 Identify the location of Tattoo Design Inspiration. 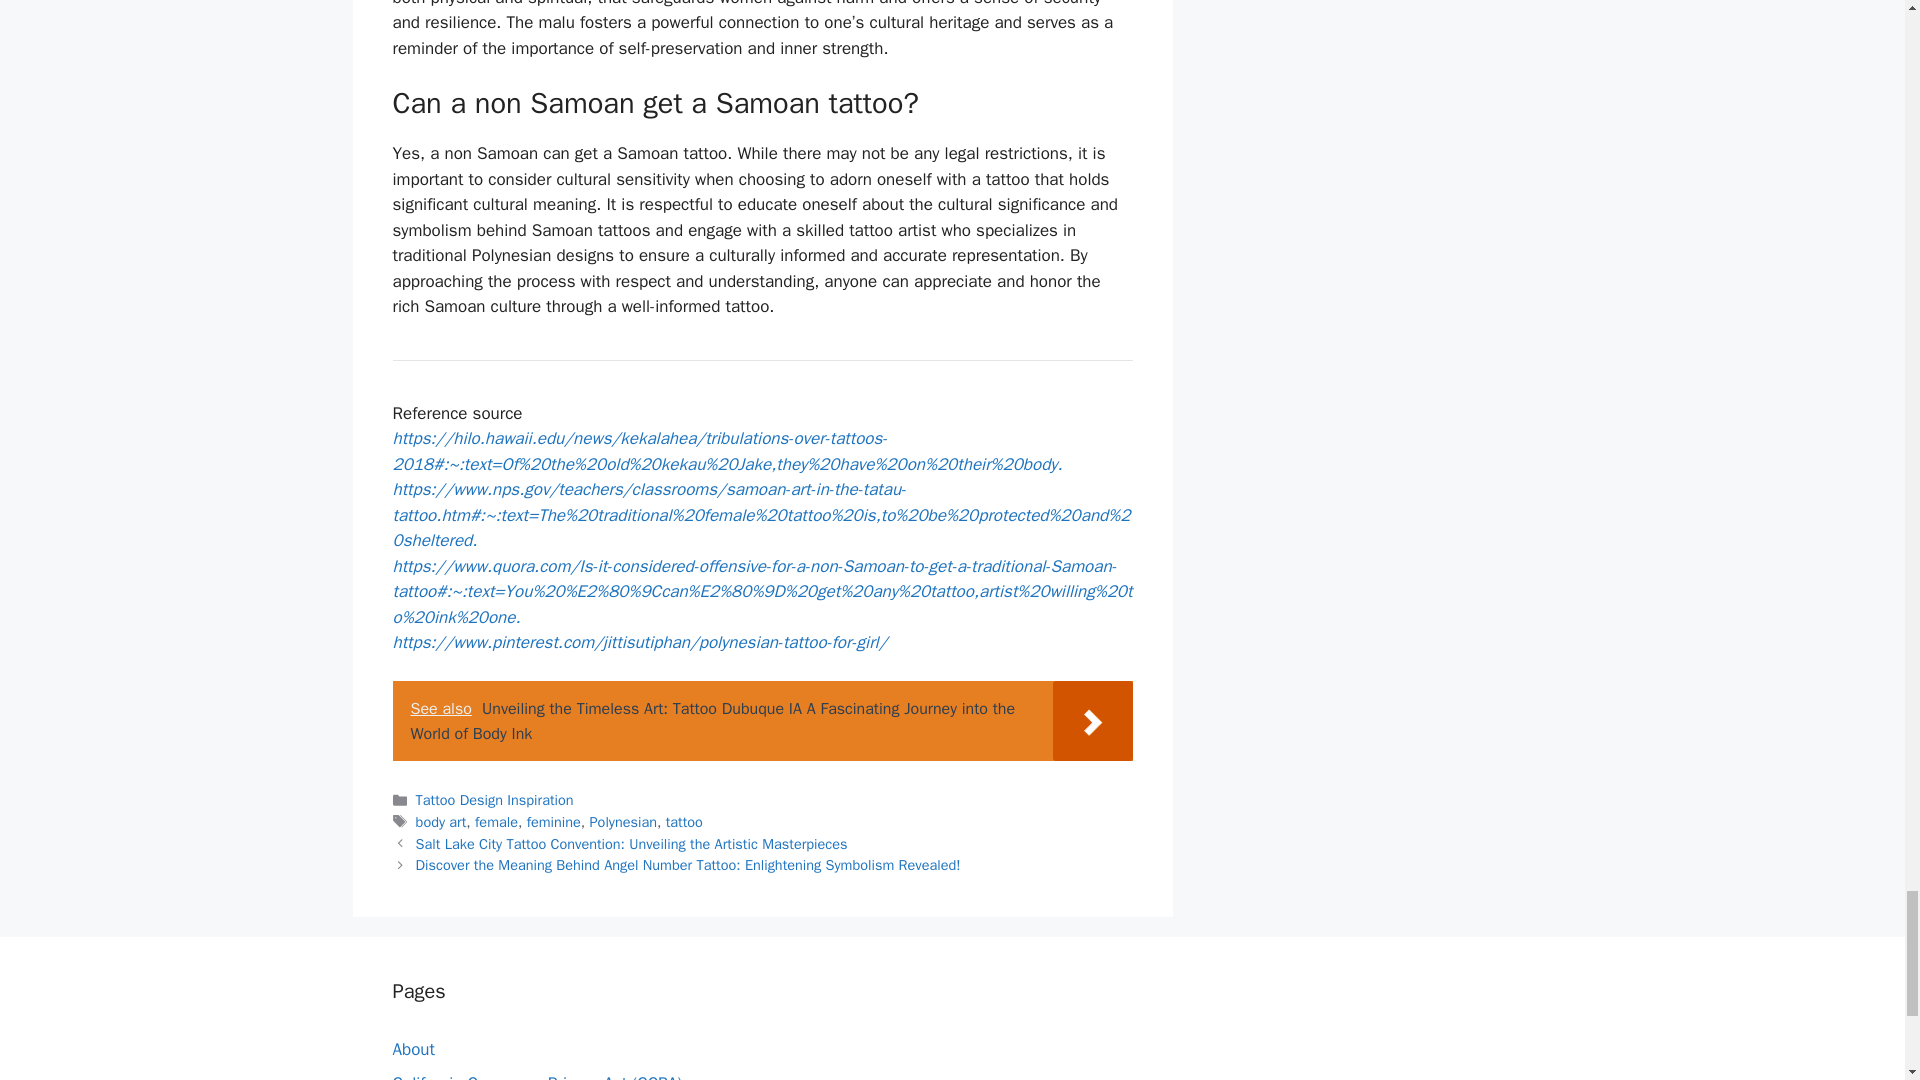
(495, 799).